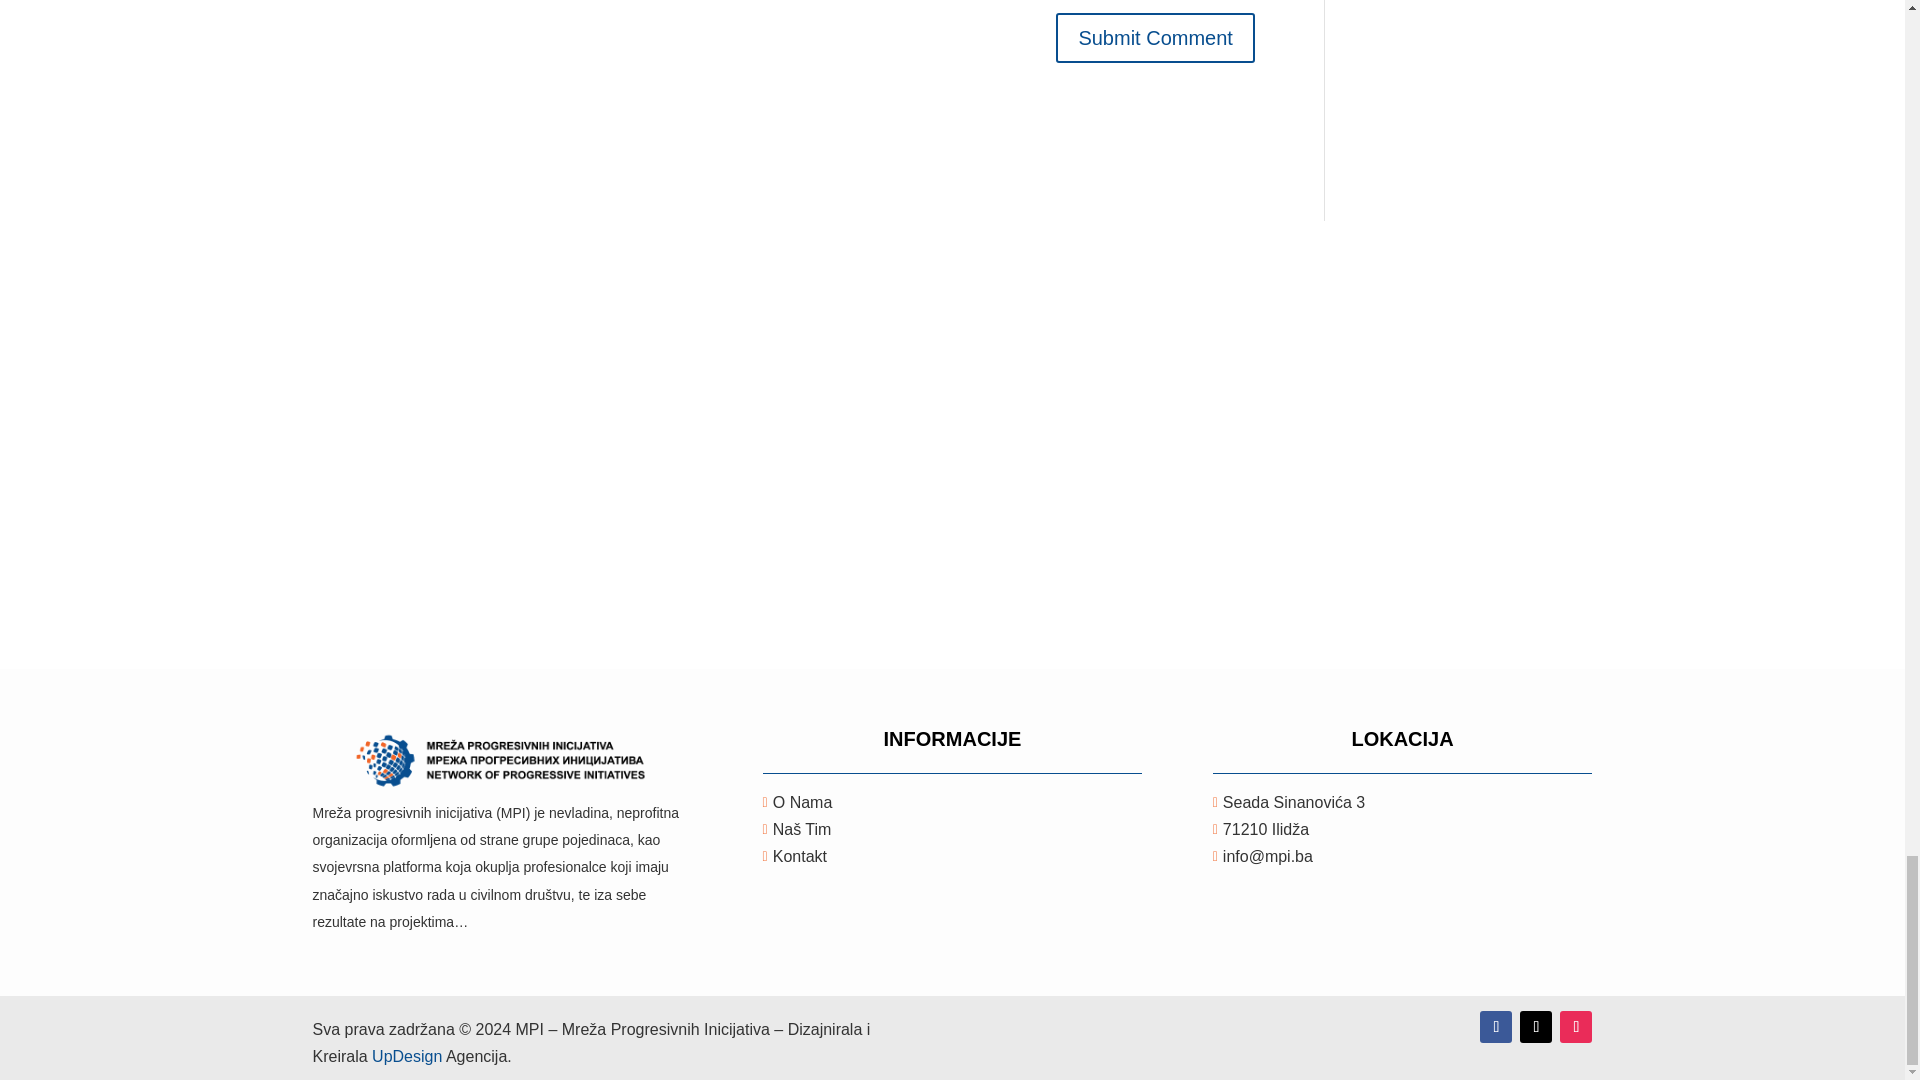  I want to click on Submit Comment, so click(1156, 37).